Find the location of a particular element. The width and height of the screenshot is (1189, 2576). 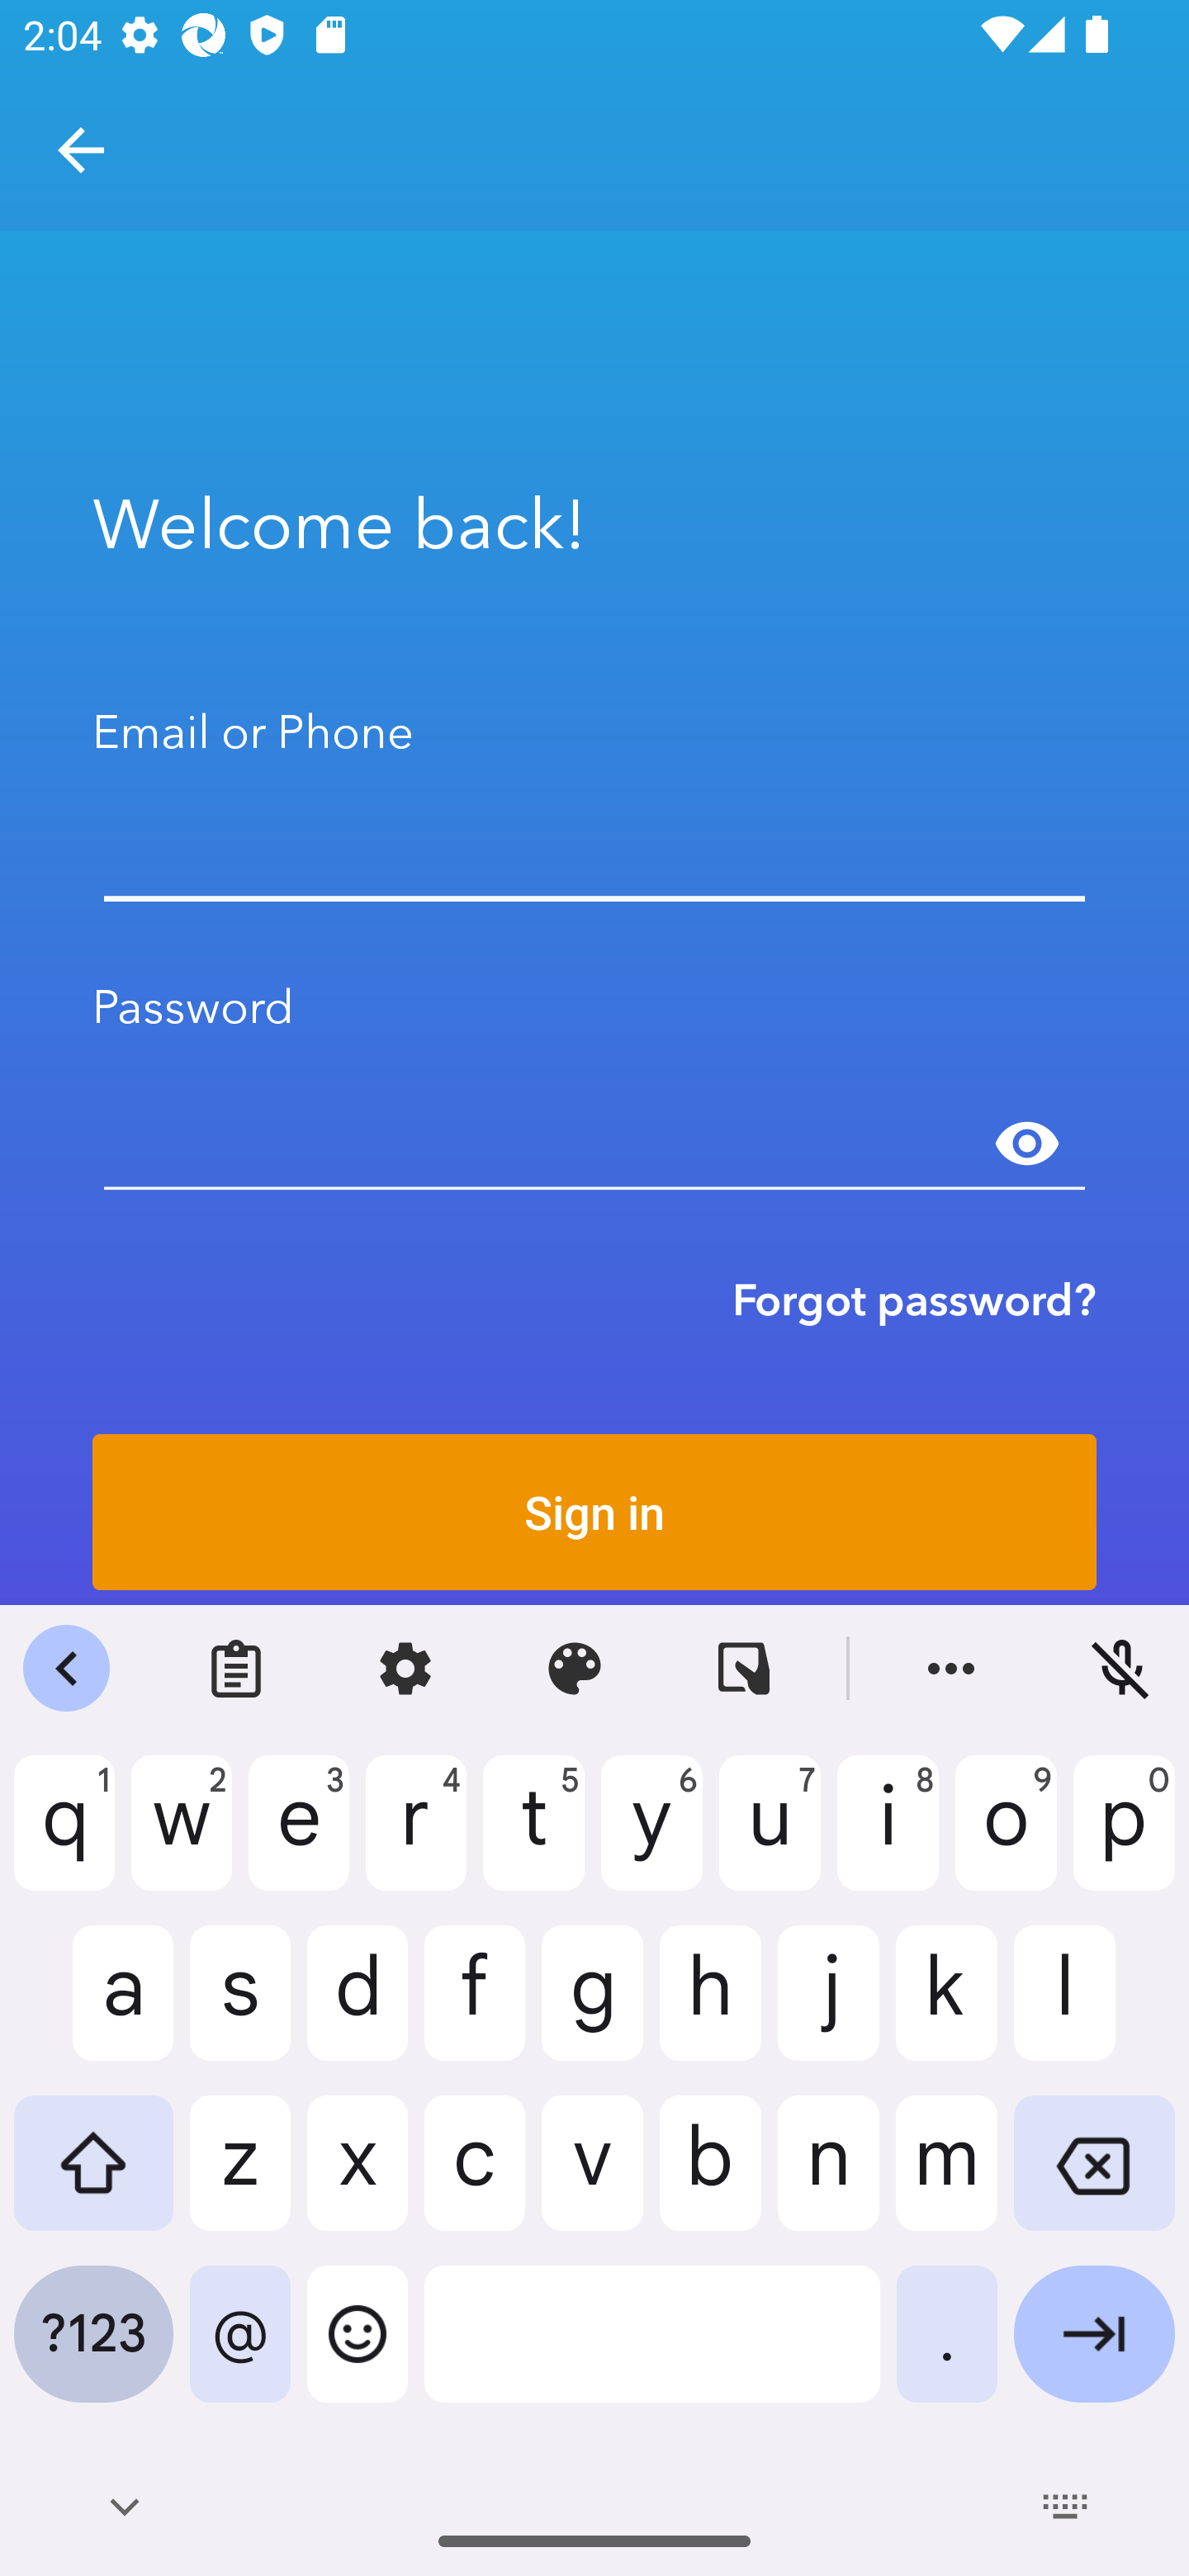

Sign in is located at coordinates (594, 1512).